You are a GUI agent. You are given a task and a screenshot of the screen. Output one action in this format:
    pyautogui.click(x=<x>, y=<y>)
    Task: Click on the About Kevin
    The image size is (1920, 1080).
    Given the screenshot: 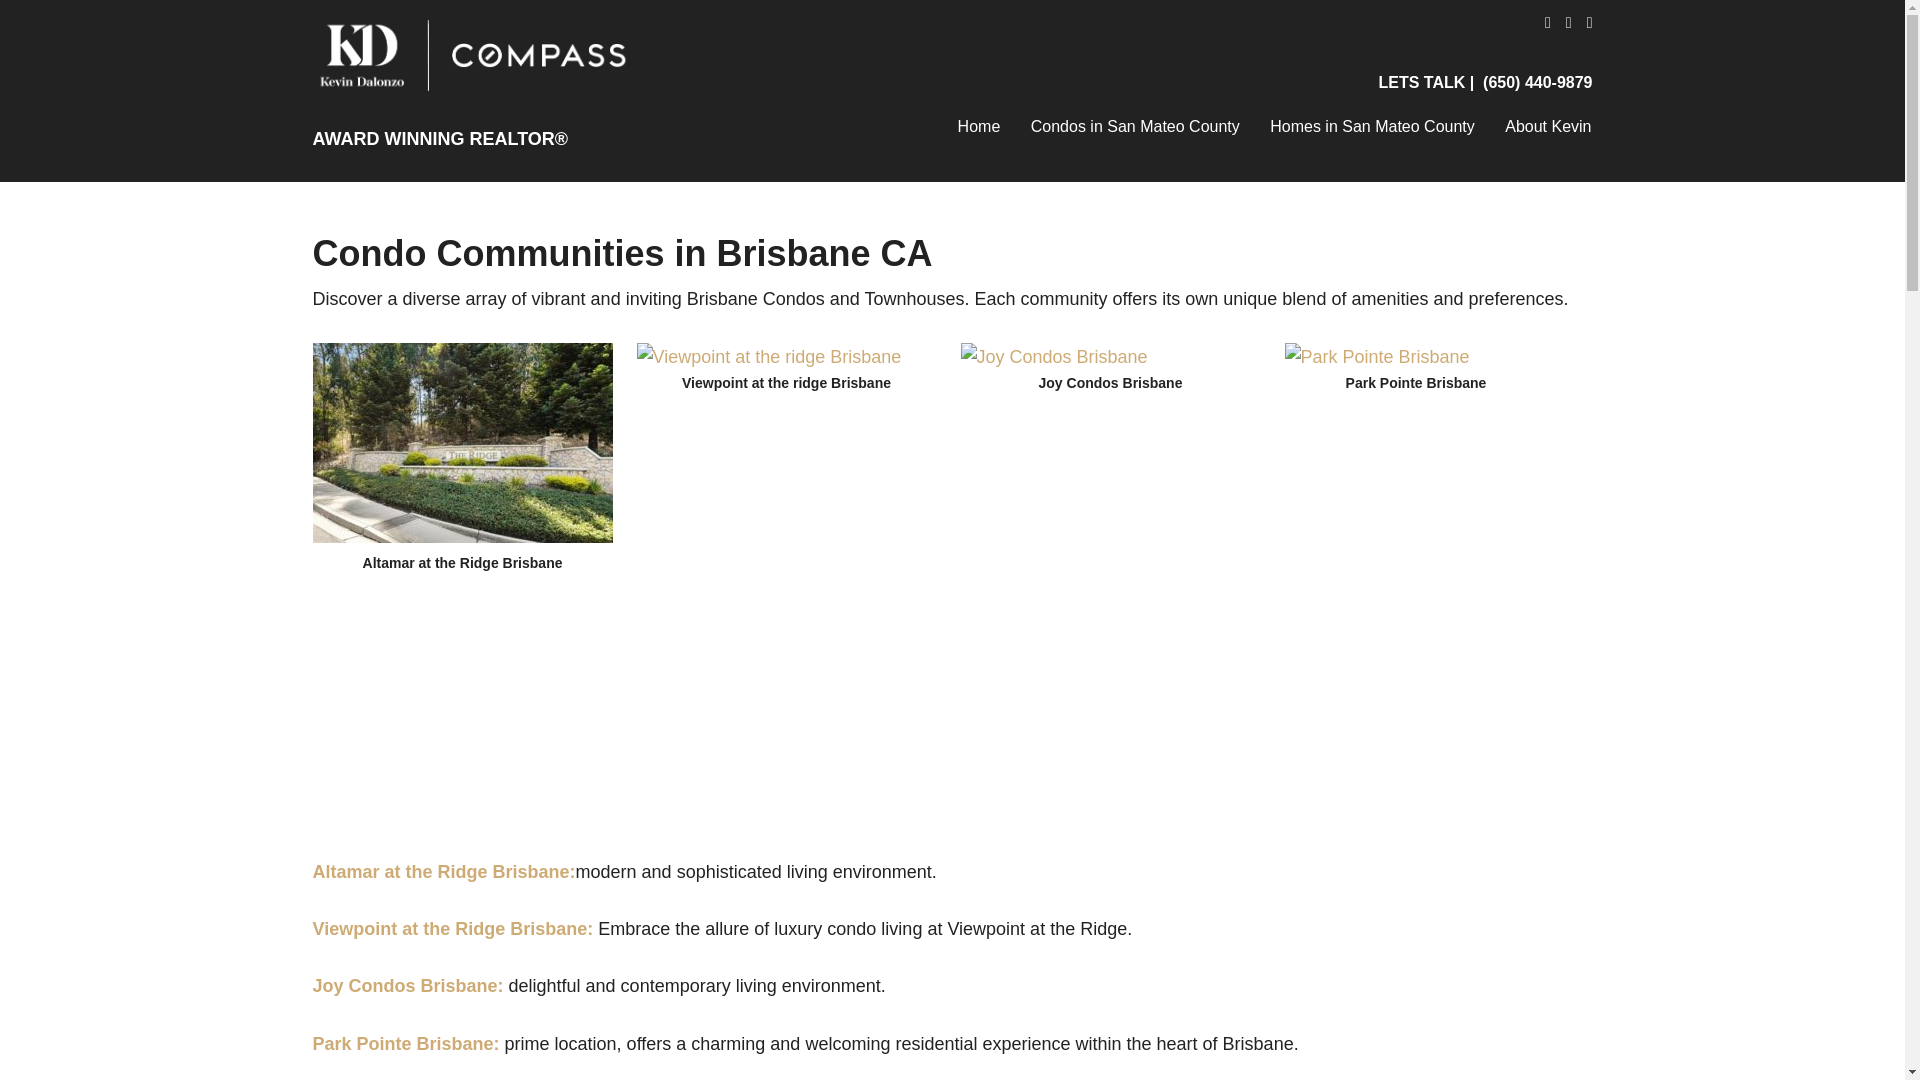 What is the action you would take?
    pyautogui.click(x=1542, y=122)
    